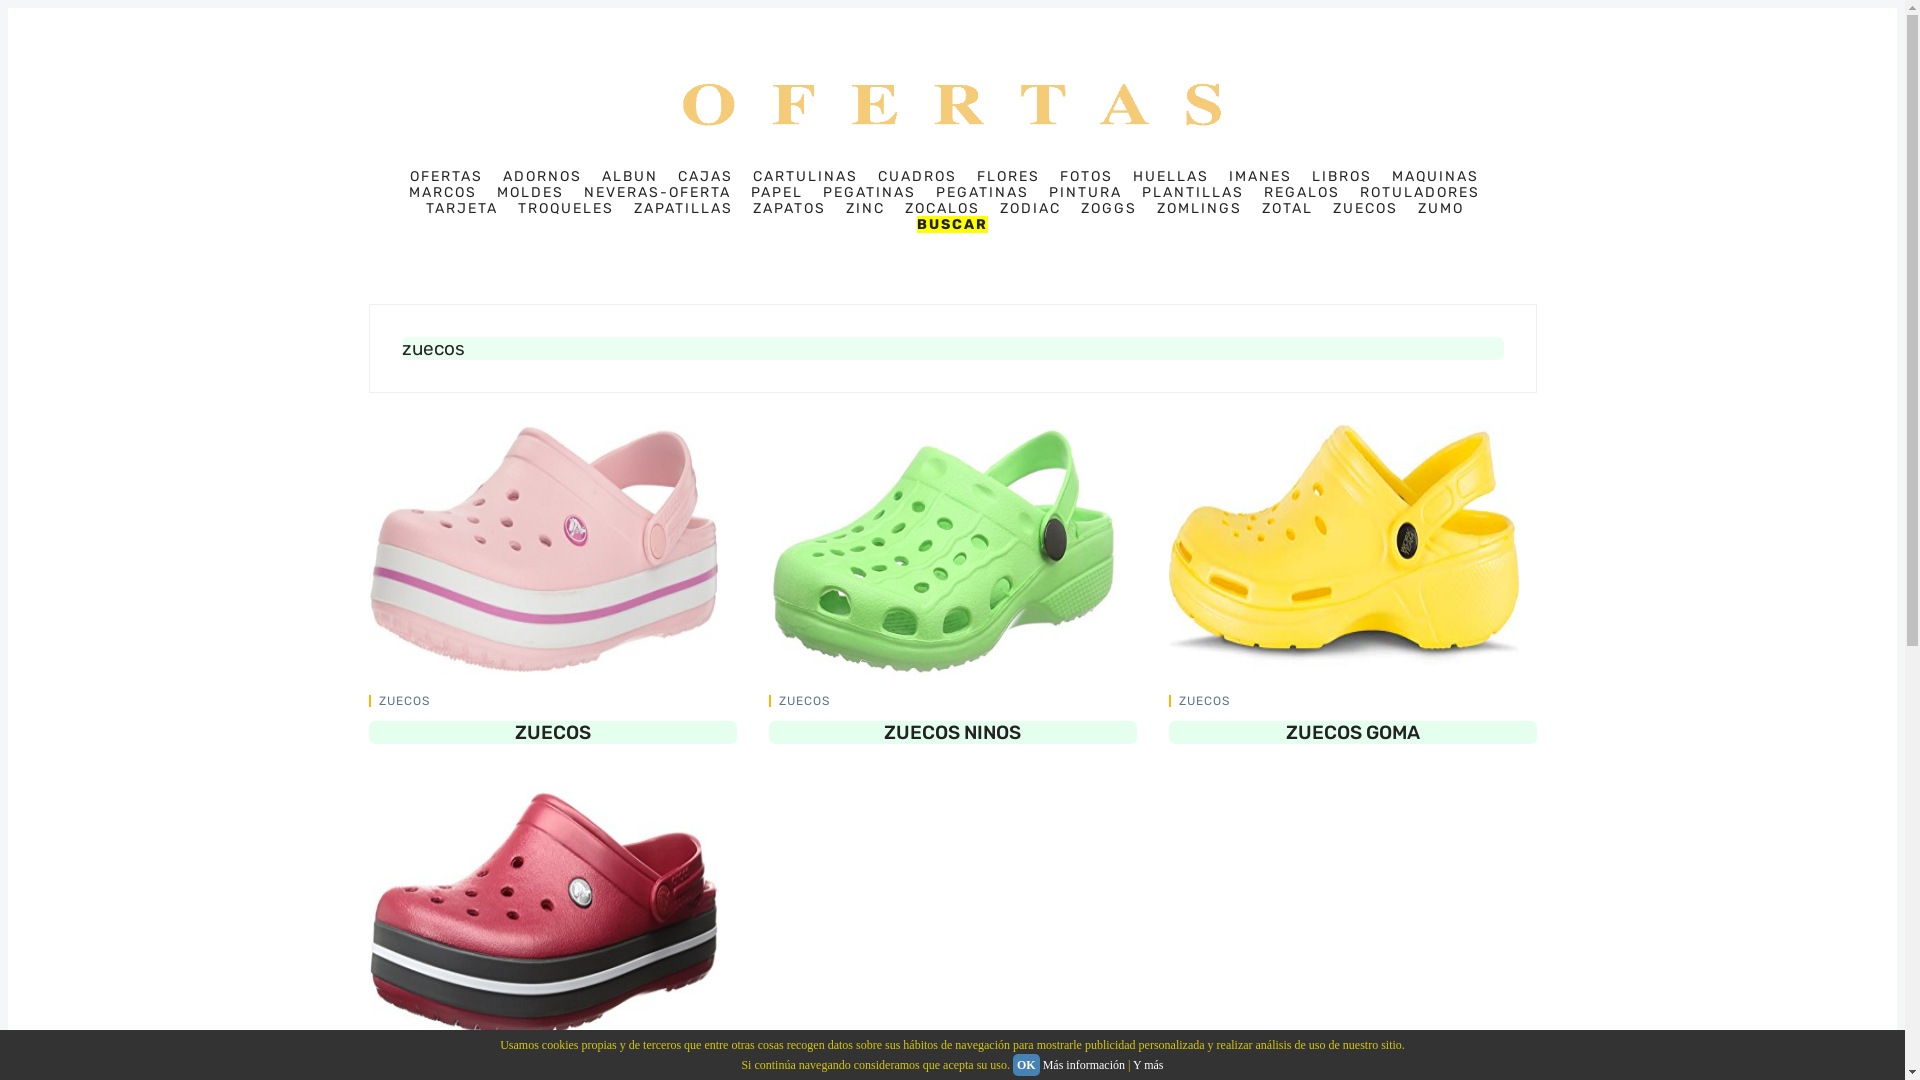  What do you see at coordinates (870, 193) in the screenshot?
I see `PEGATINAS` at bounding box center [870, 193].